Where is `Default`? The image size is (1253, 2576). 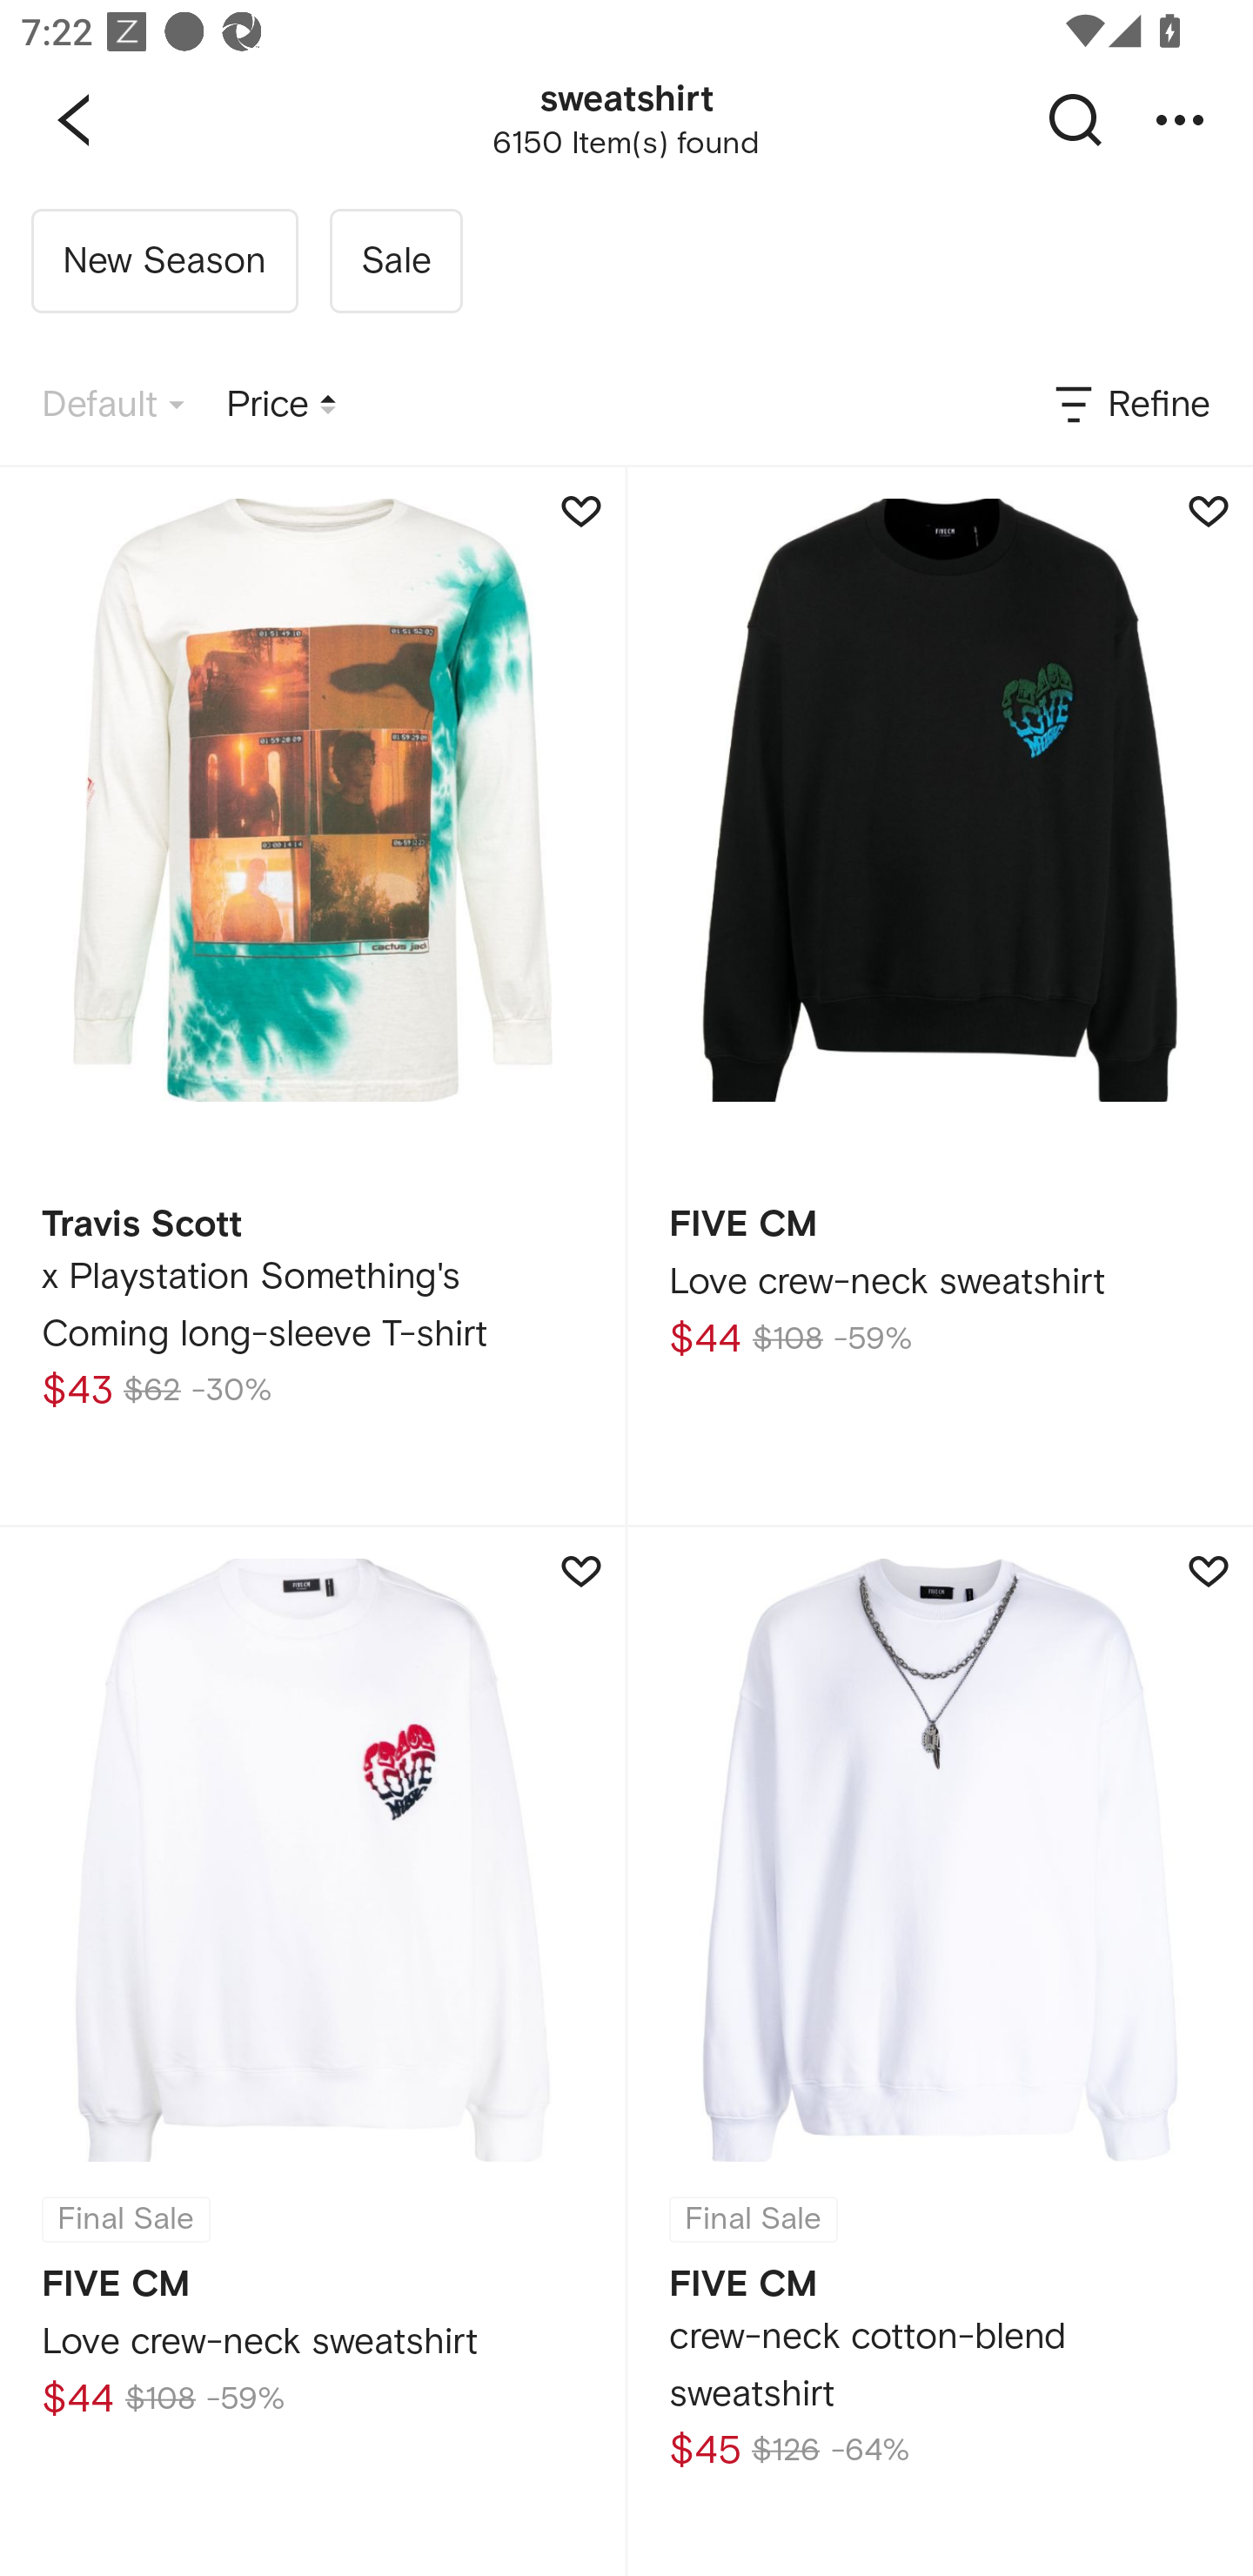
Default is located at coordinates (113, 406).